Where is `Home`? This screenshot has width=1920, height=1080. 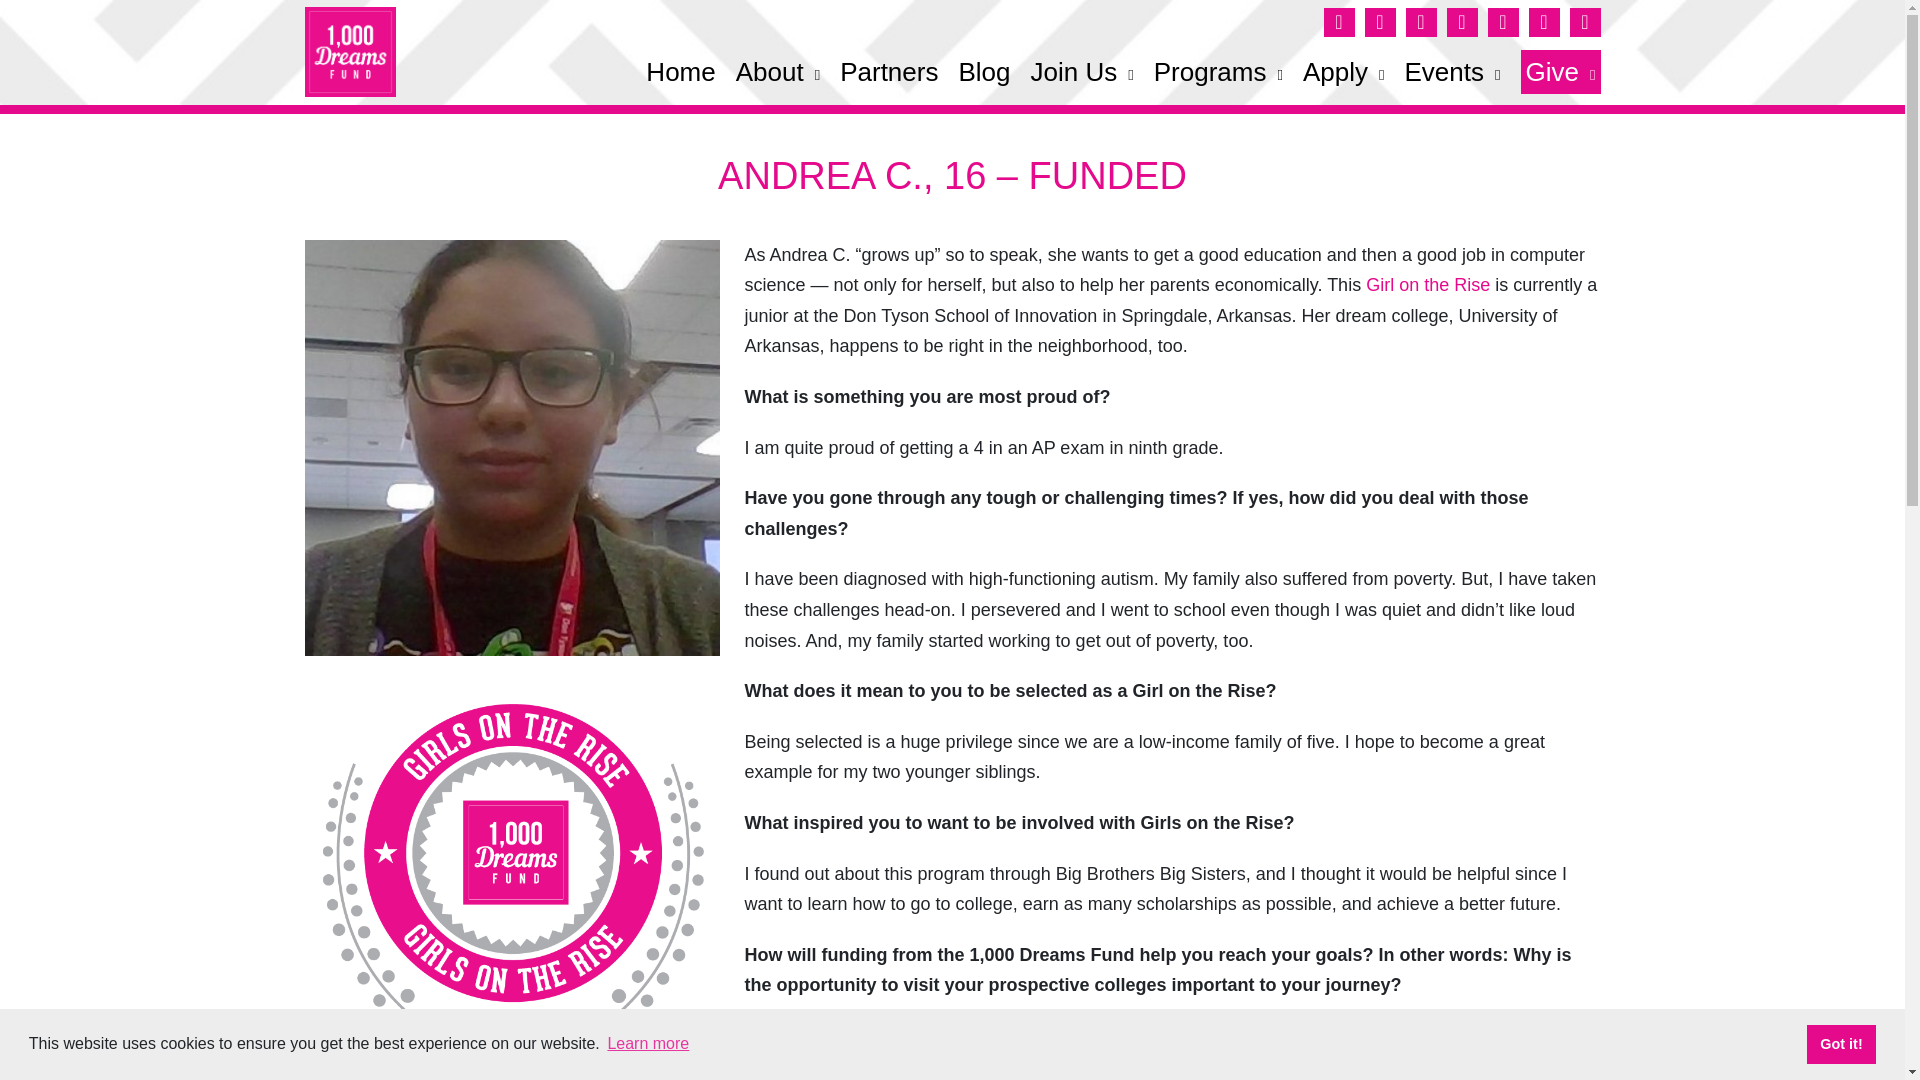
Home is located at coordinates (680, 71).